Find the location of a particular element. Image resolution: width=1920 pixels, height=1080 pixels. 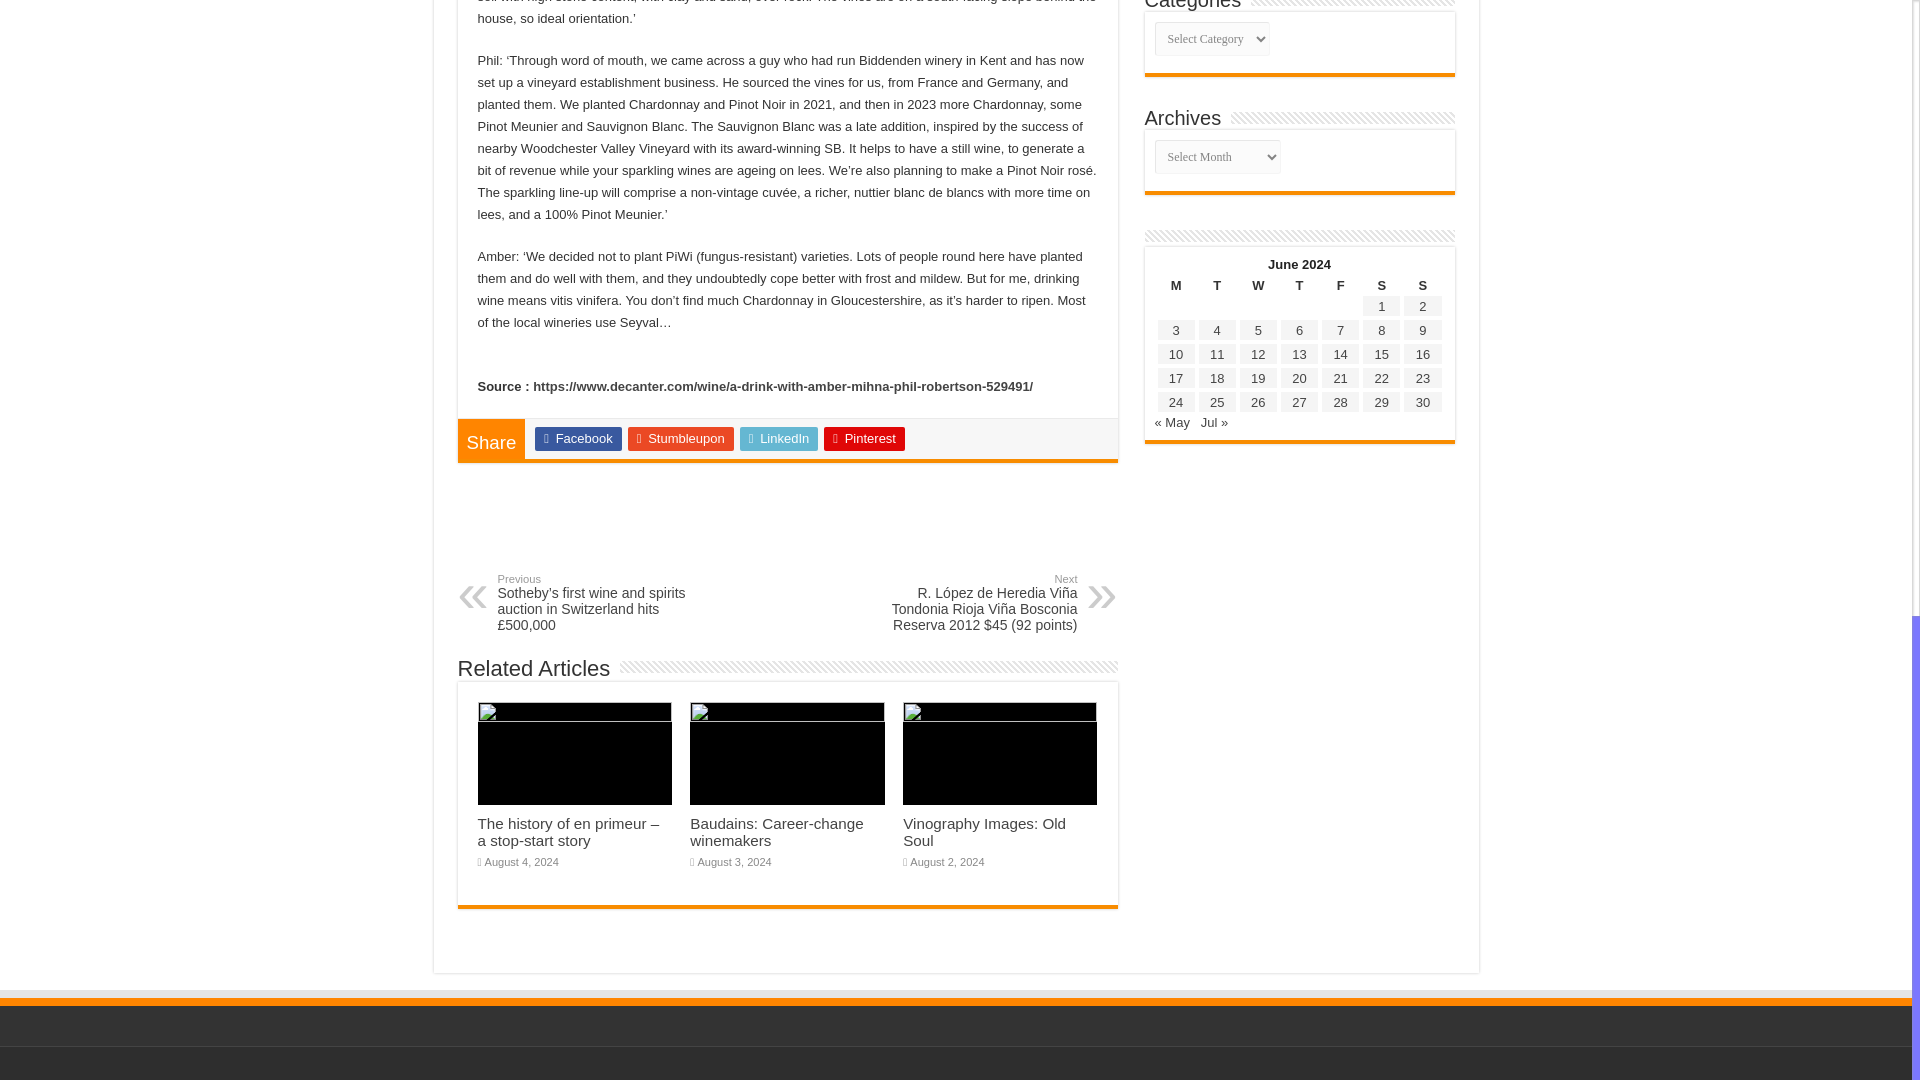

Monday is located at coordinates (1174, 284).